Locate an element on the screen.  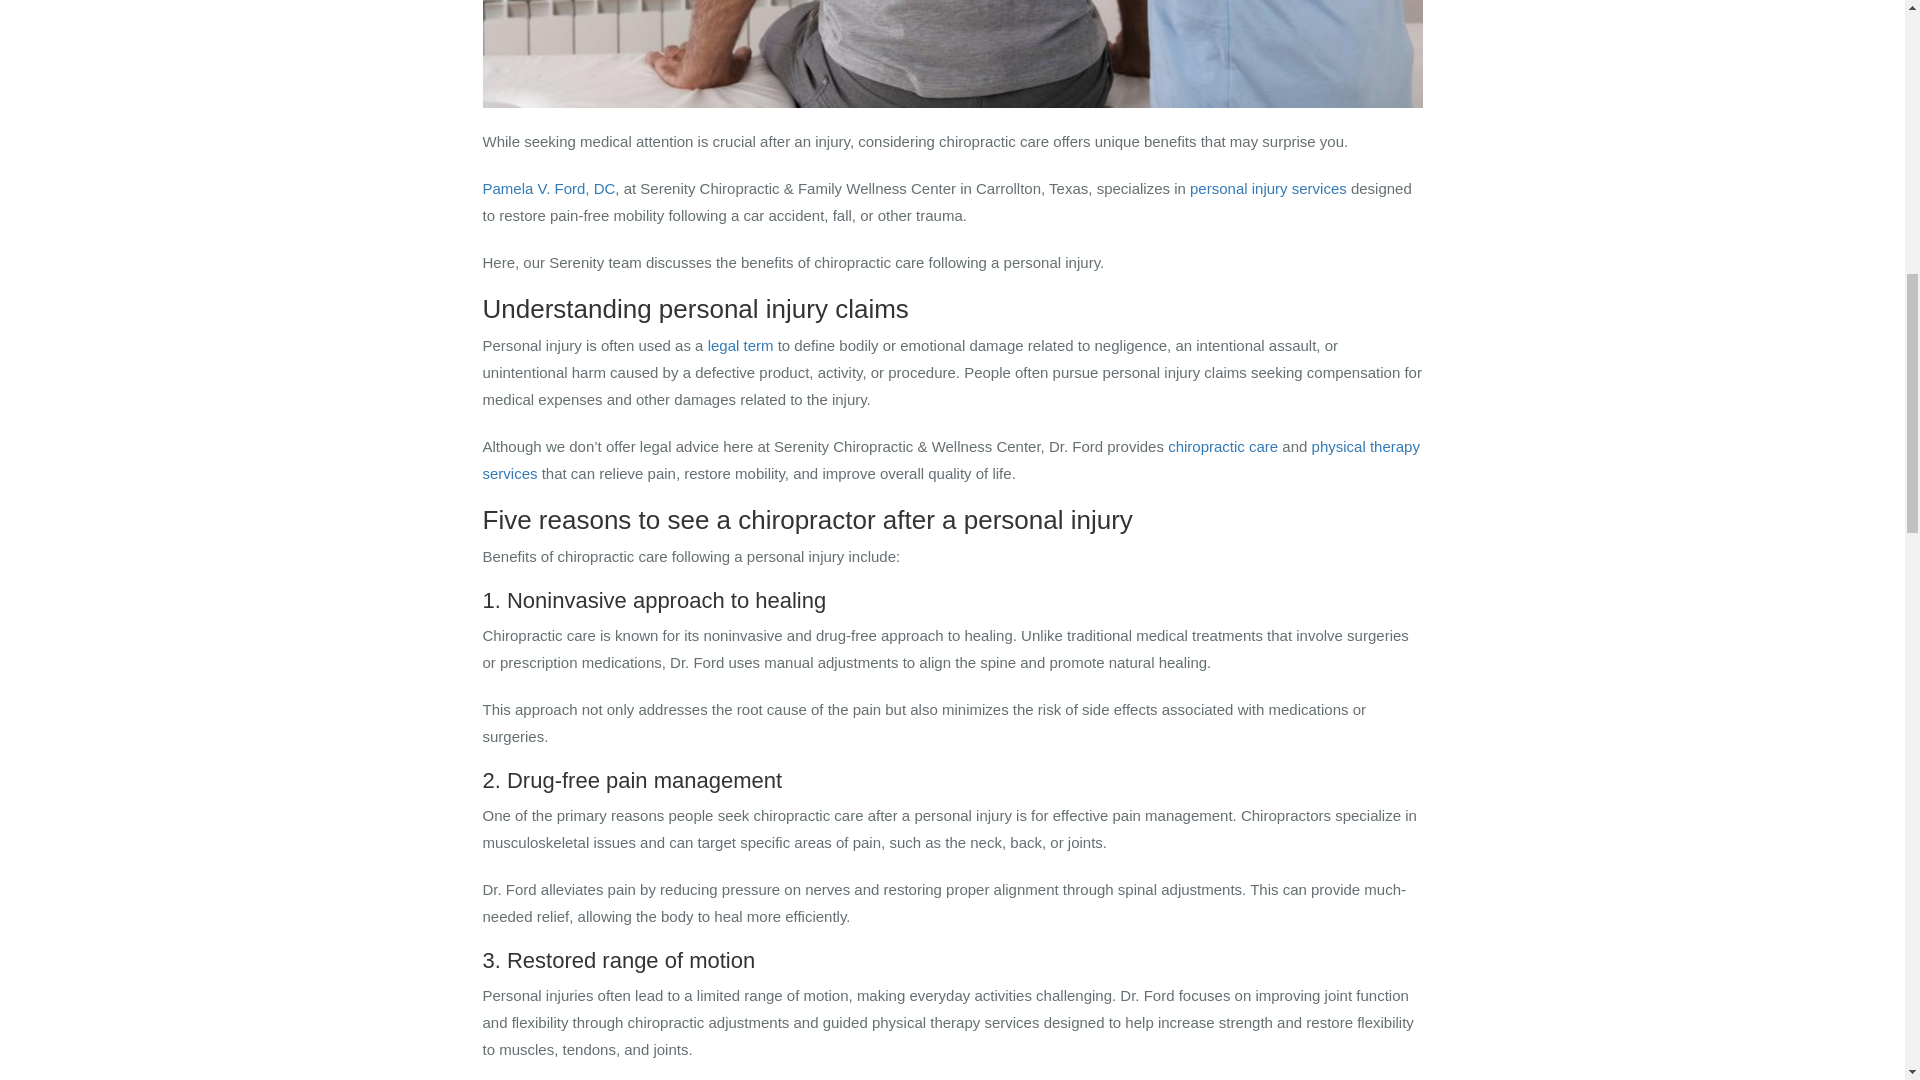
chiropractic care is located at coordinates (1222, 446).